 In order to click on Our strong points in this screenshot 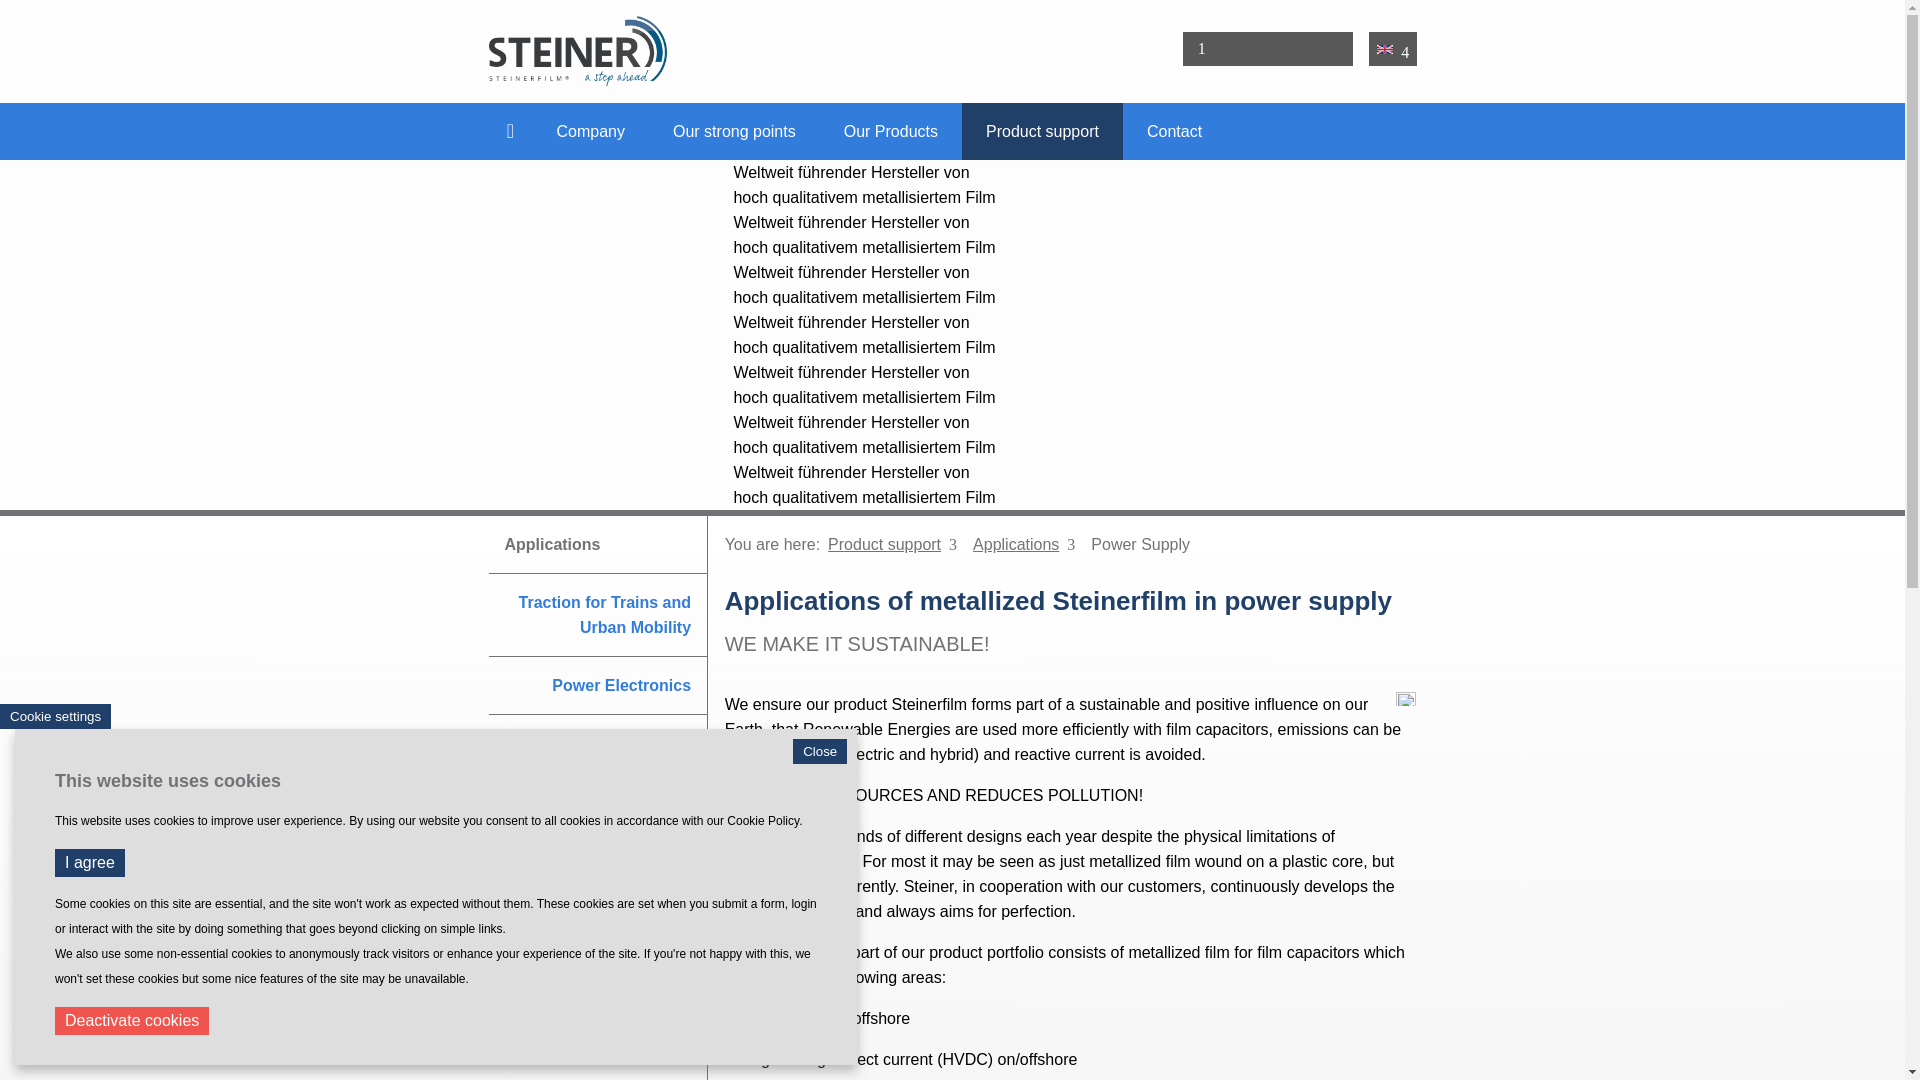, I will do `click(734, 130)`.